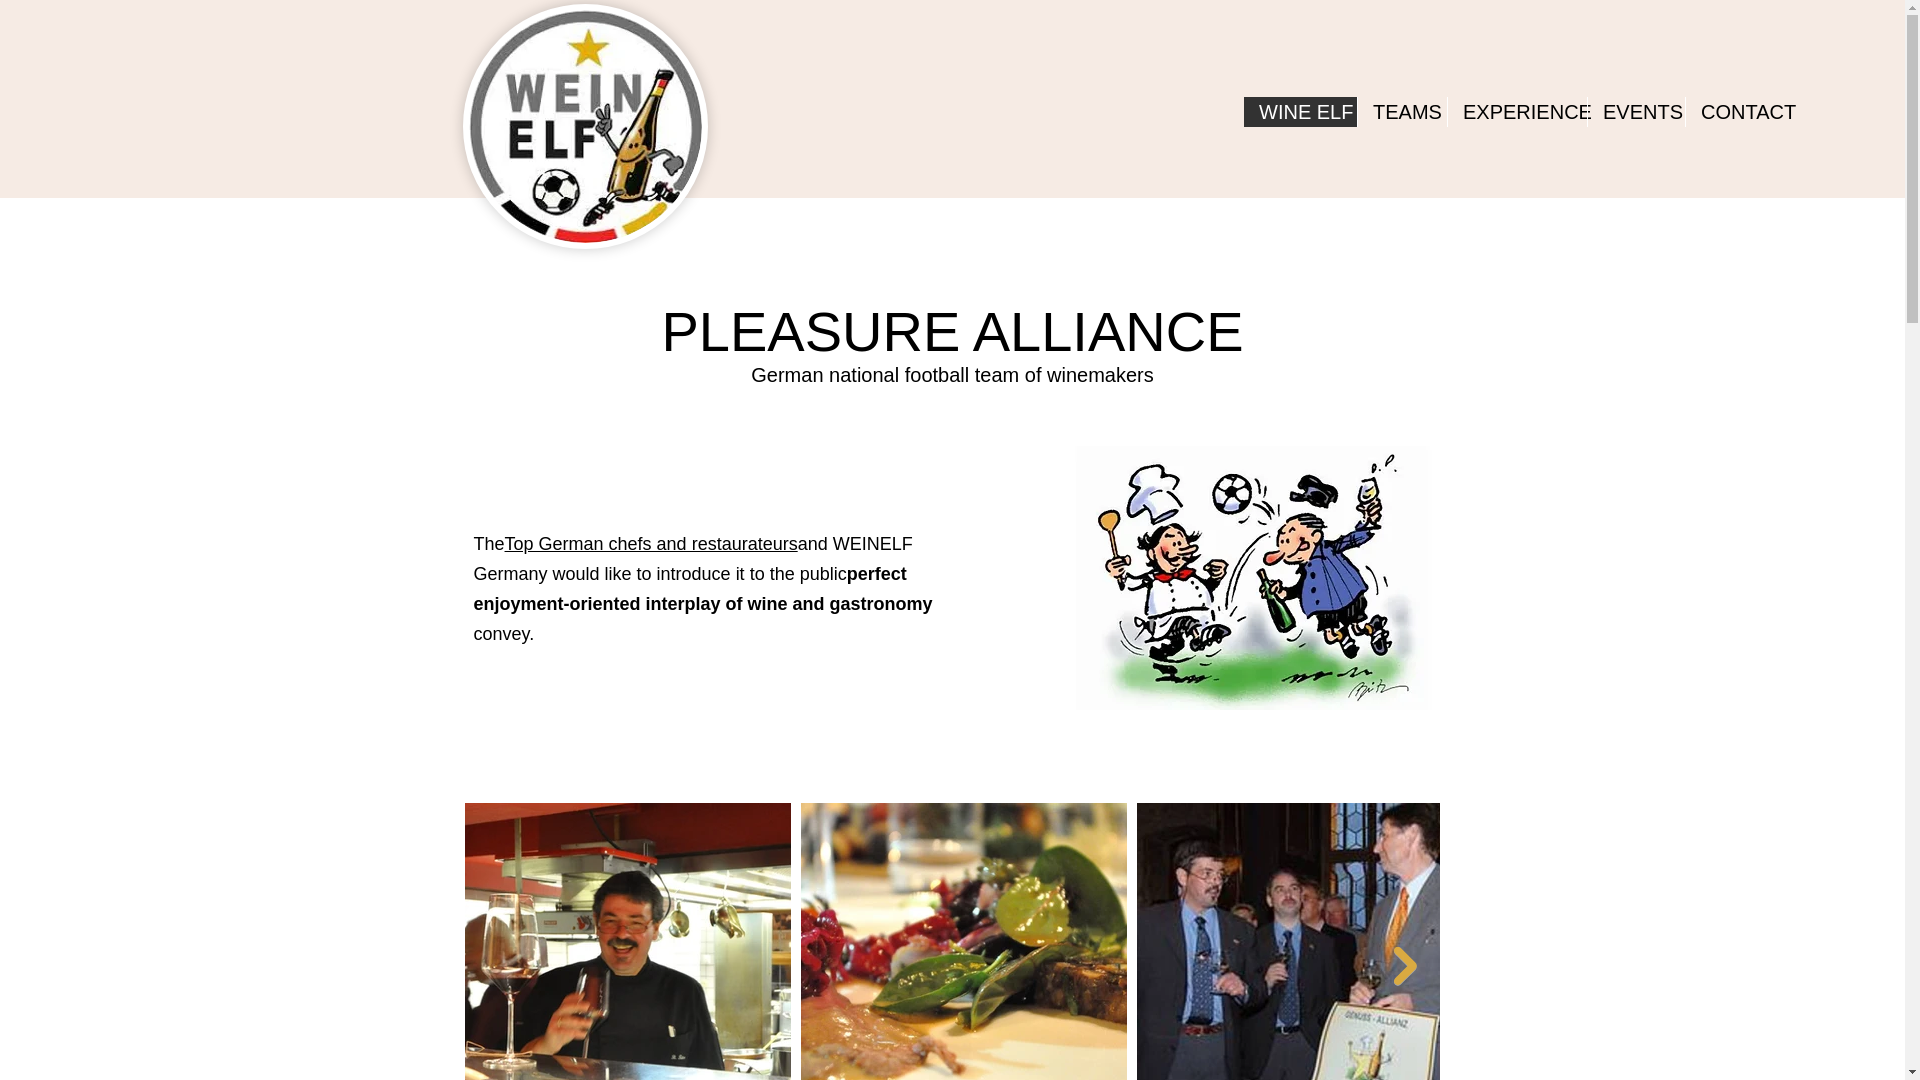  I want to click on EXPERIENCE, so click(1517, 112).